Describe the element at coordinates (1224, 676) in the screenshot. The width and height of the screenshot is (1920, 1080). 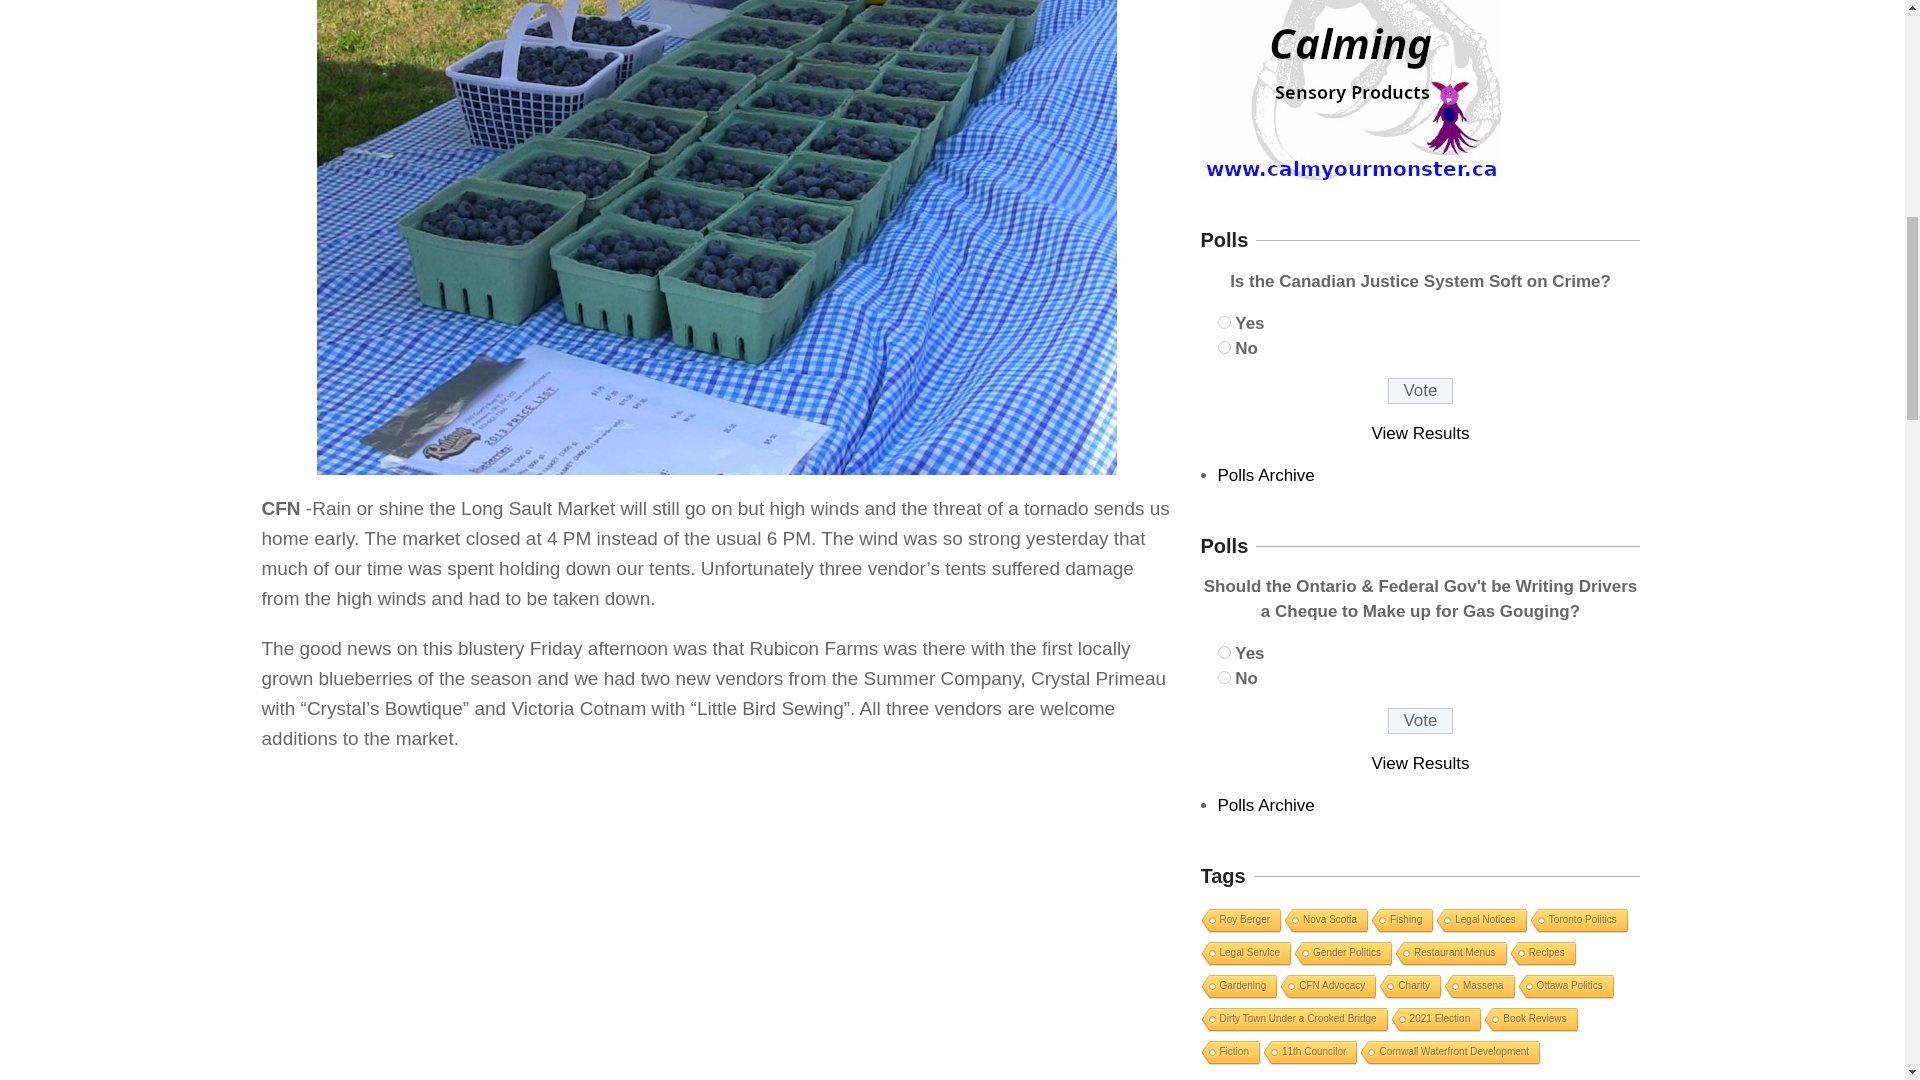
I see `1763` at that location.